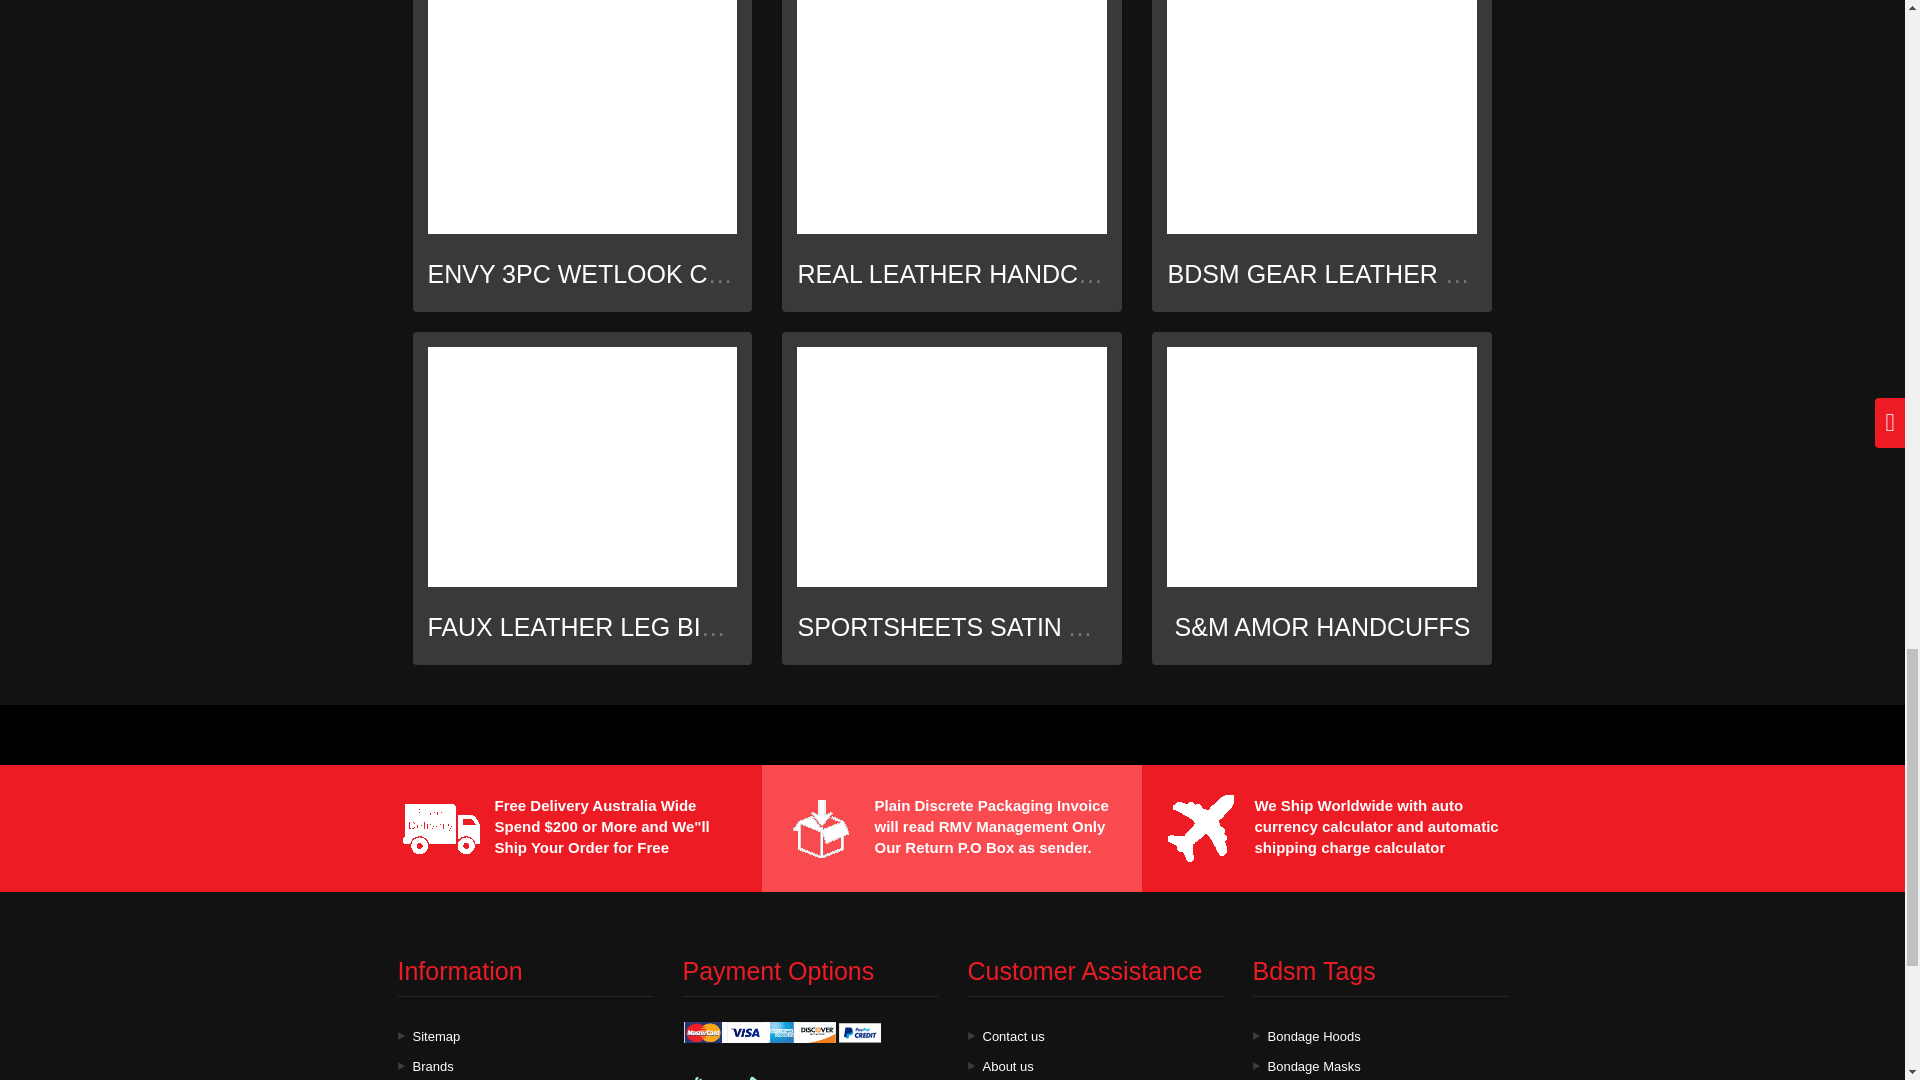  What do you see at coordinates (436, 1036) in the screenshot?
I see `Sitemap` at bounding box center [436, 1036].